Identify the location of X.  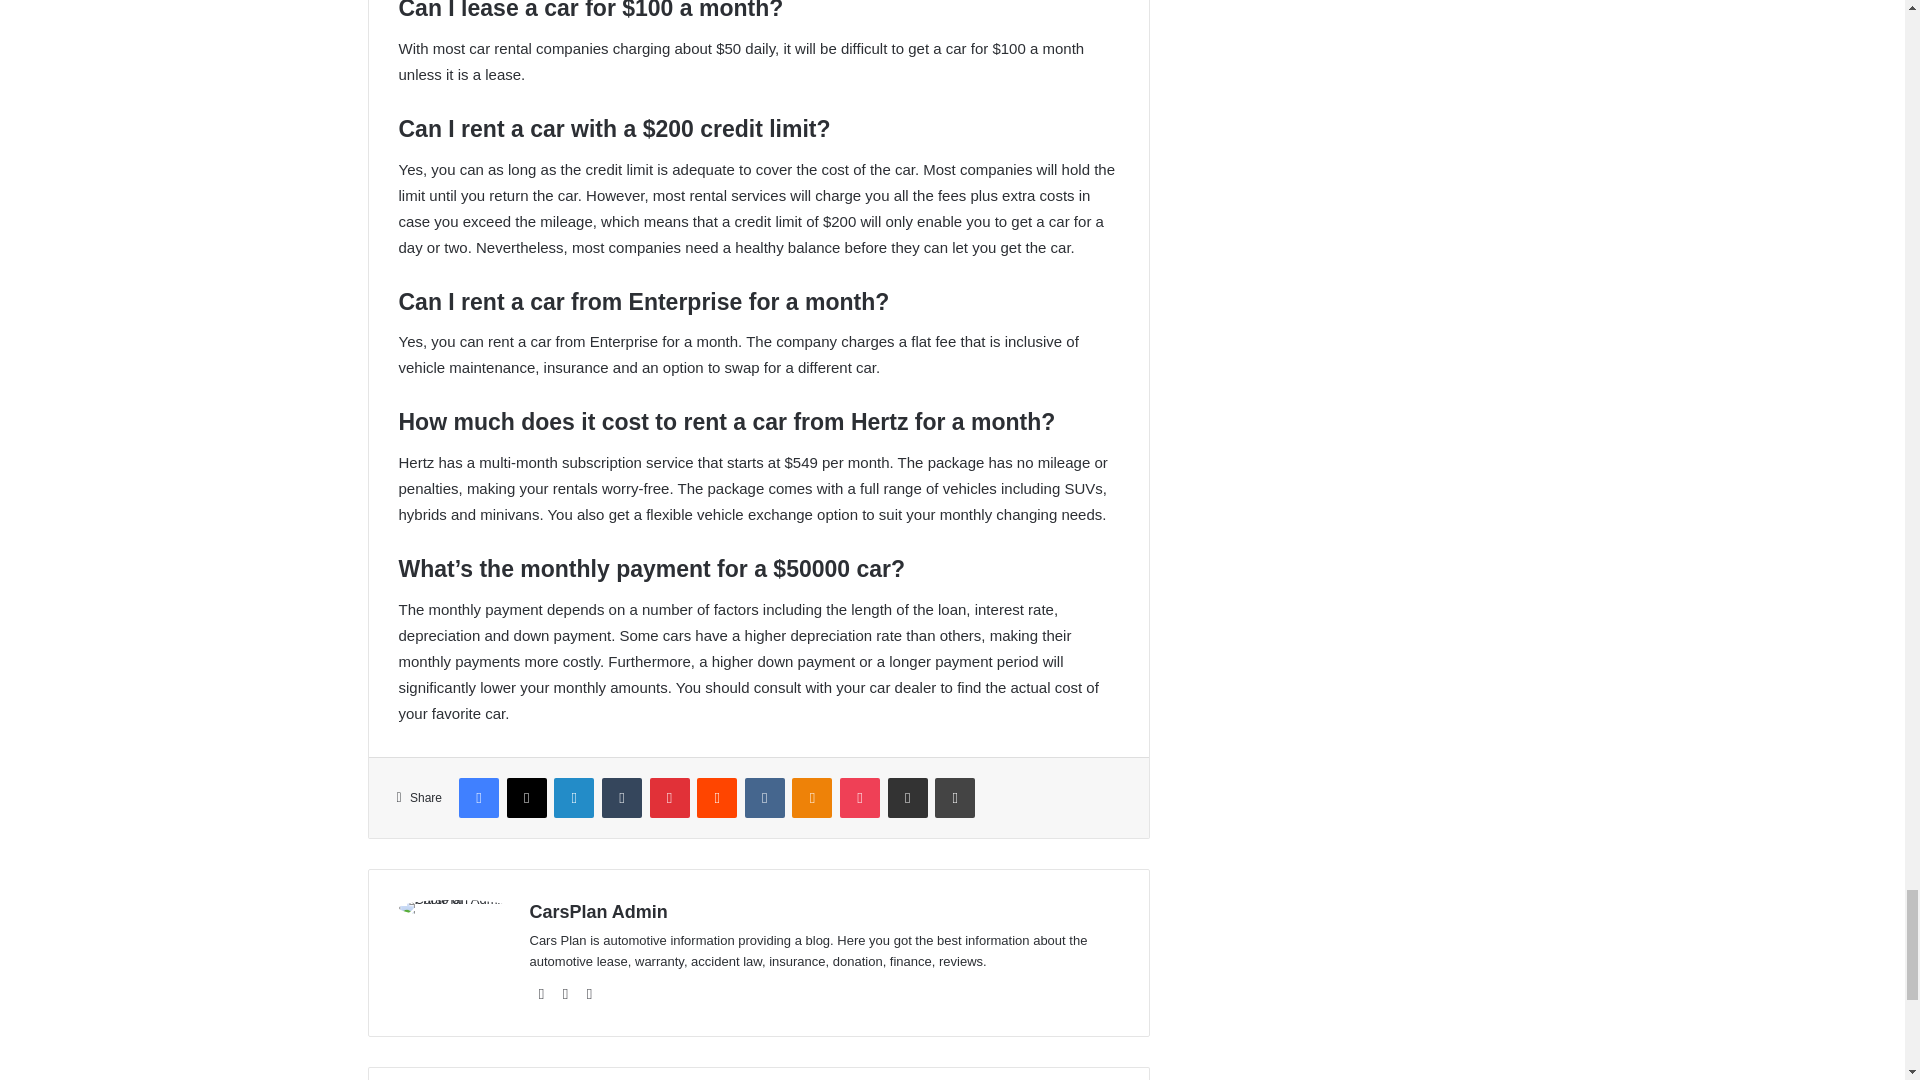
(526, 797).